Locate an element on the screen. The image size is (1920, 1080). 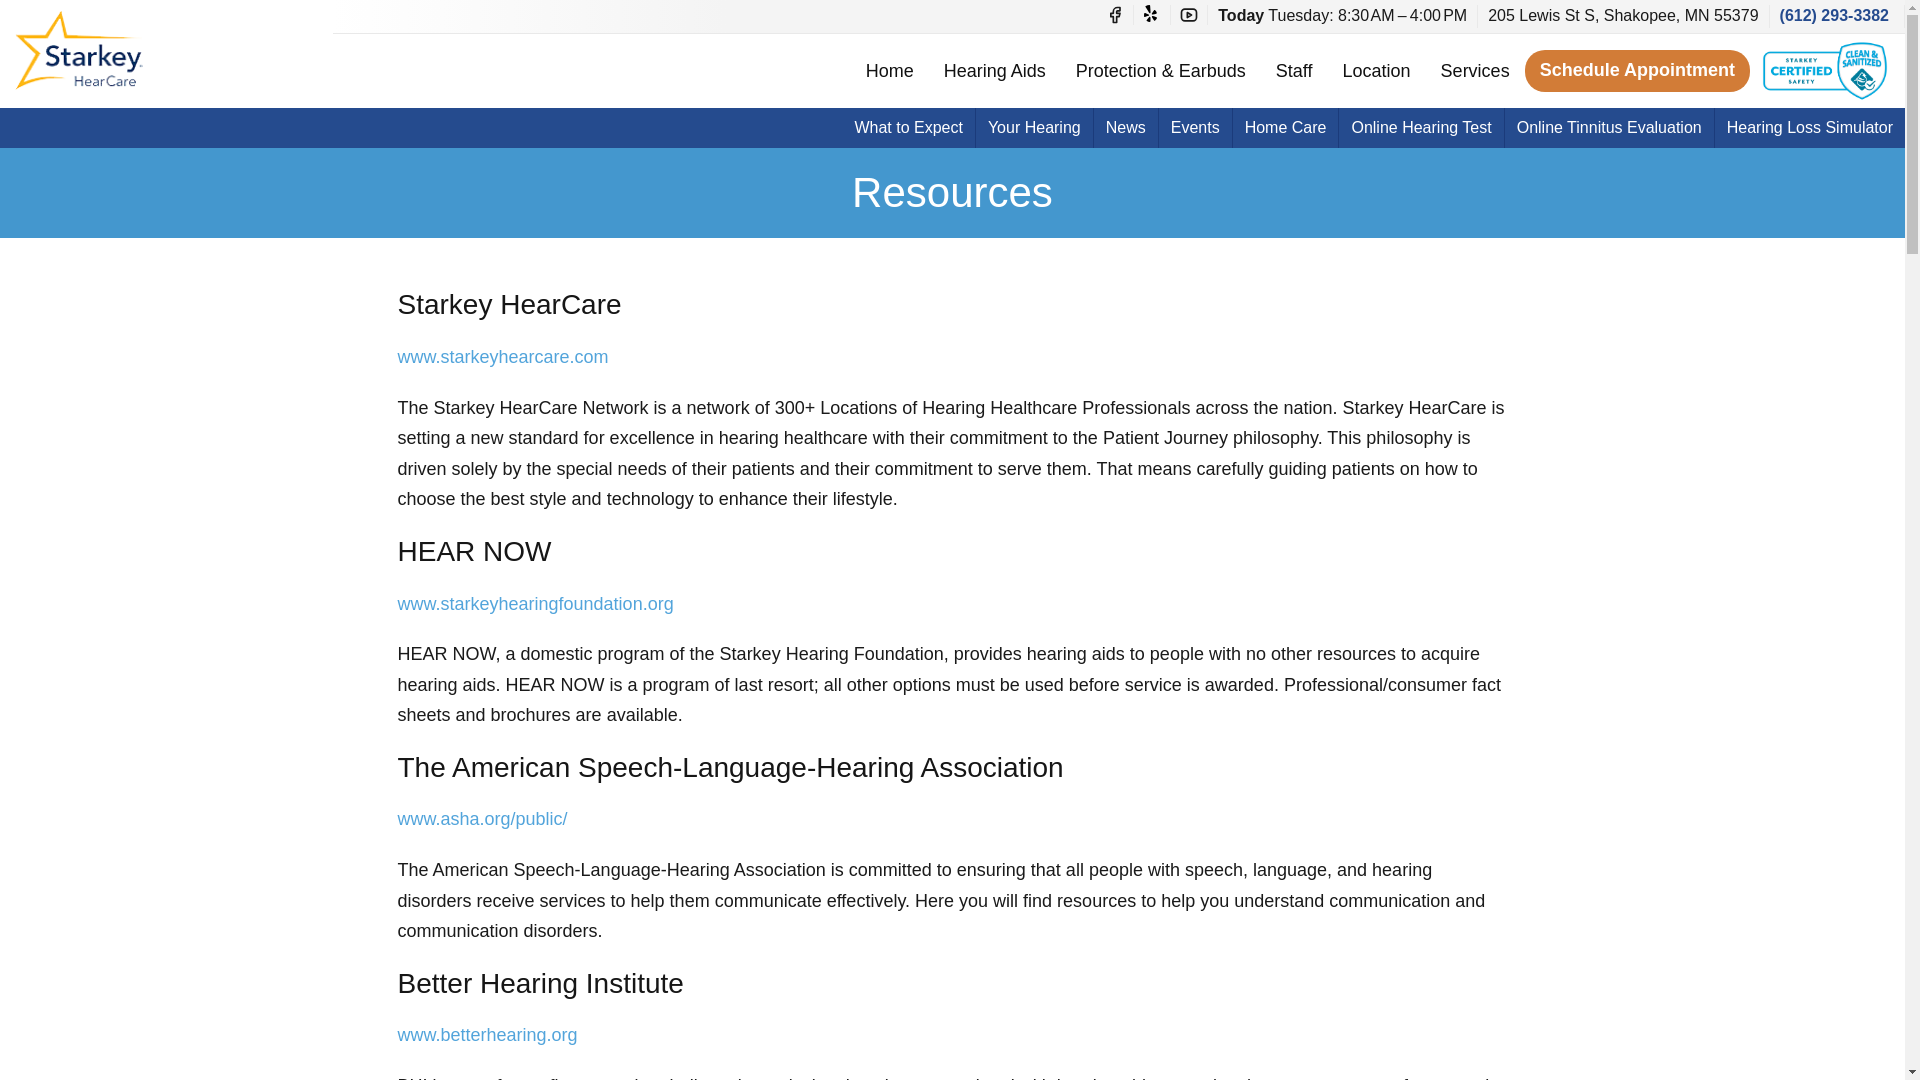
Starkey HearCare Youtube is located at coordinates (1188, 14).